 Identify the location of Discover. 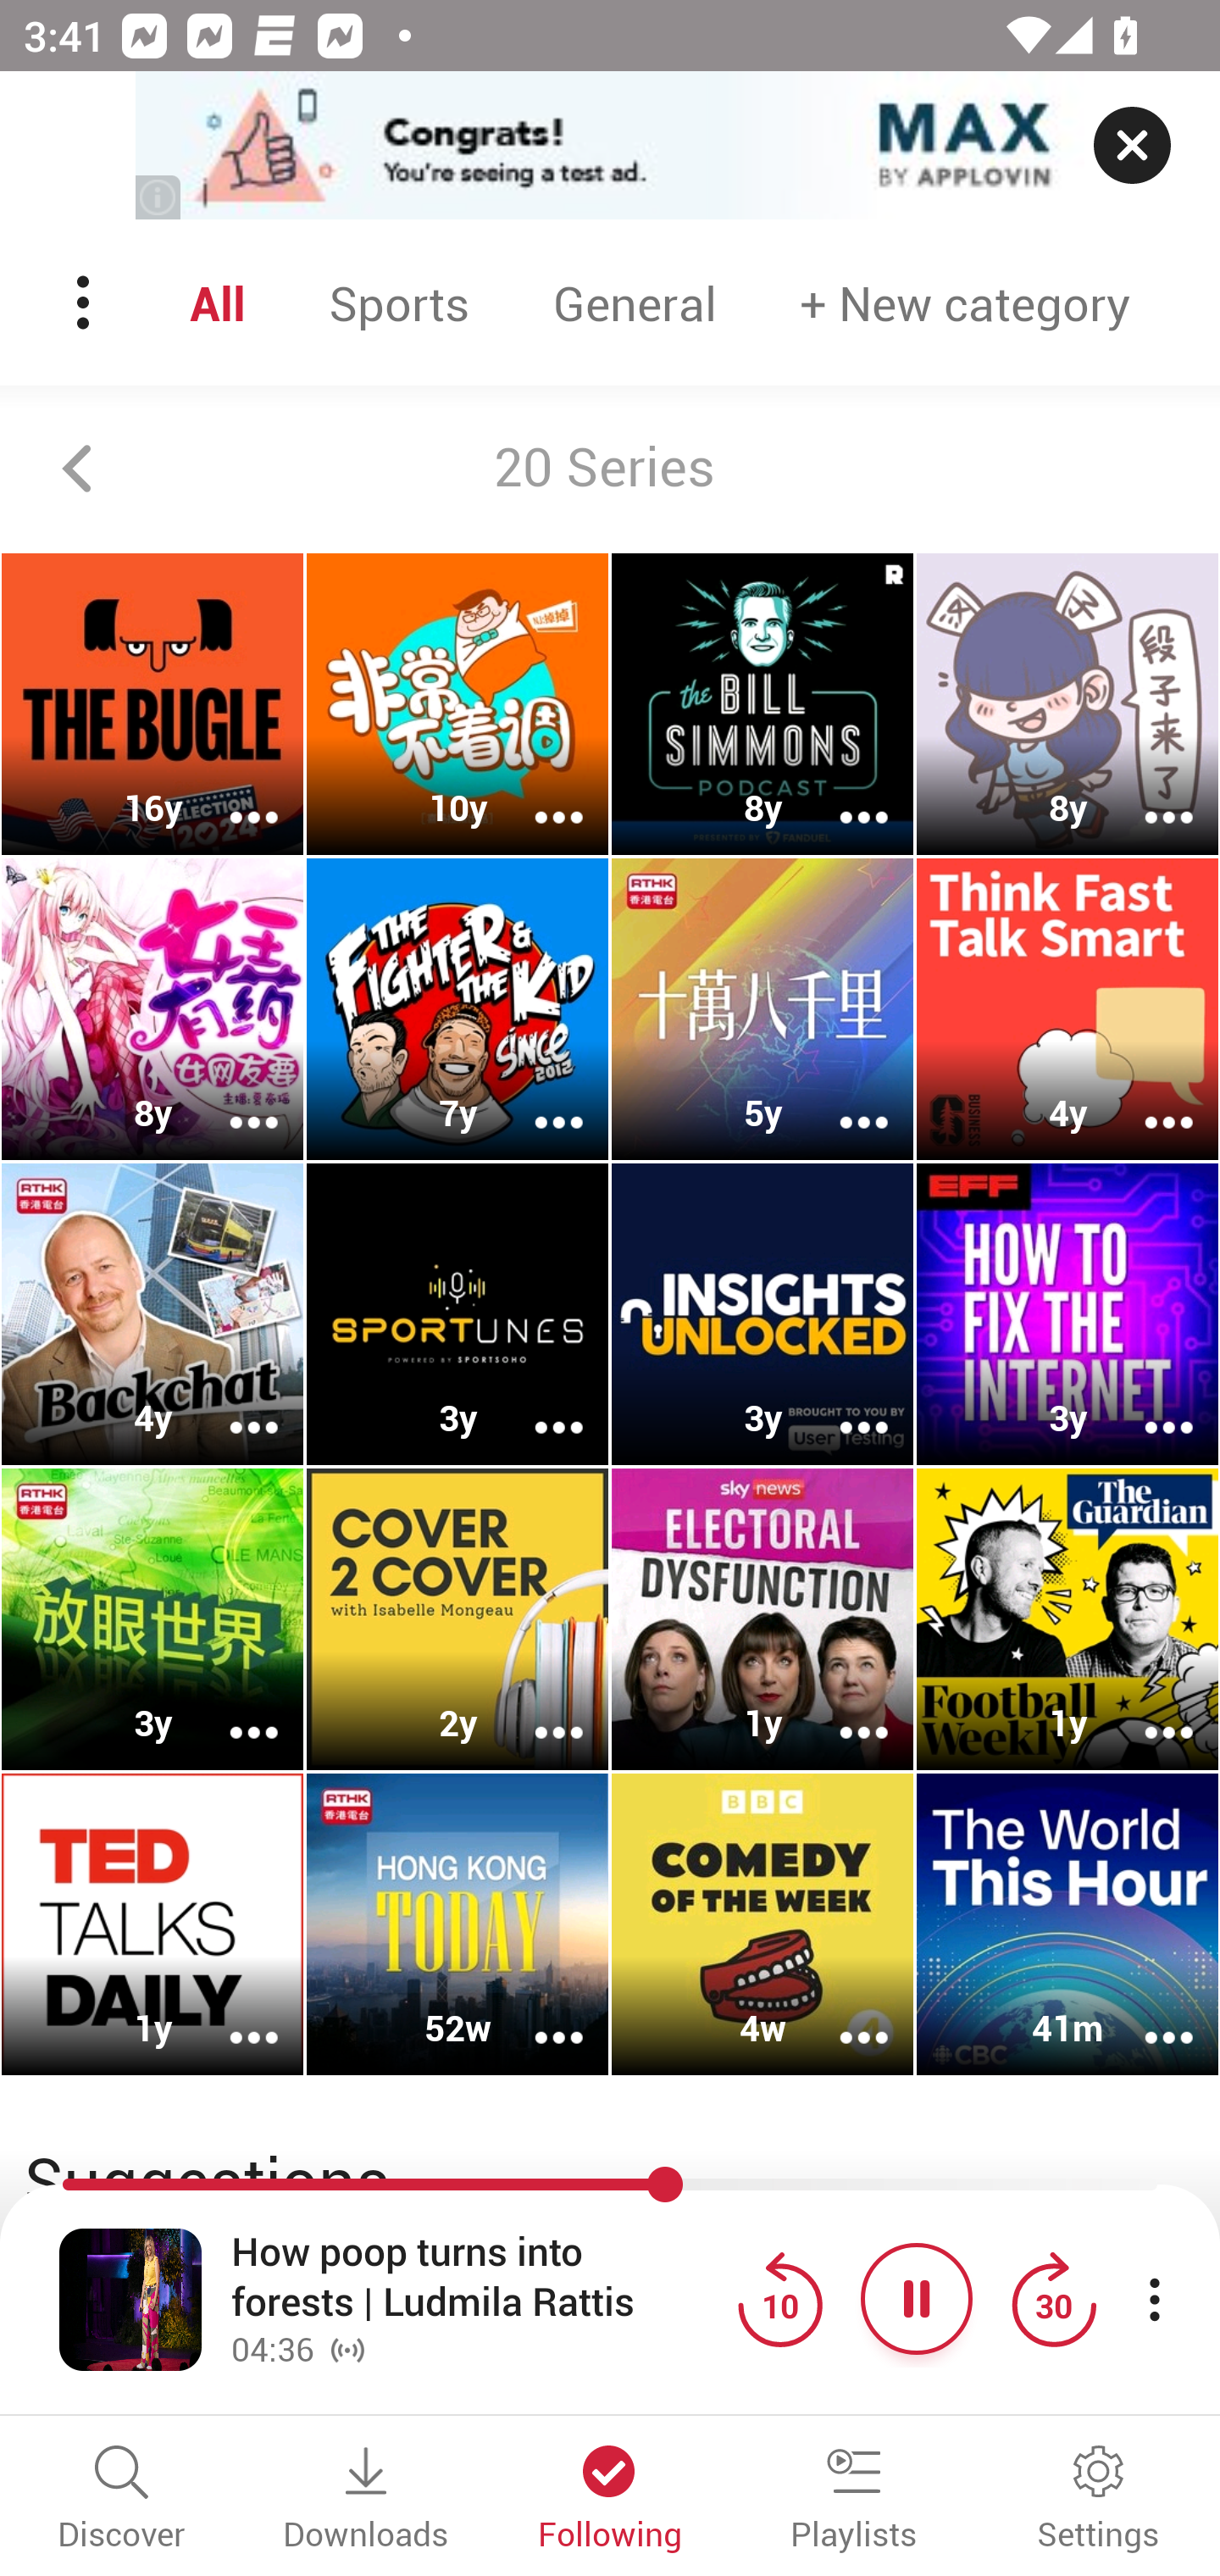
(122, 2500).